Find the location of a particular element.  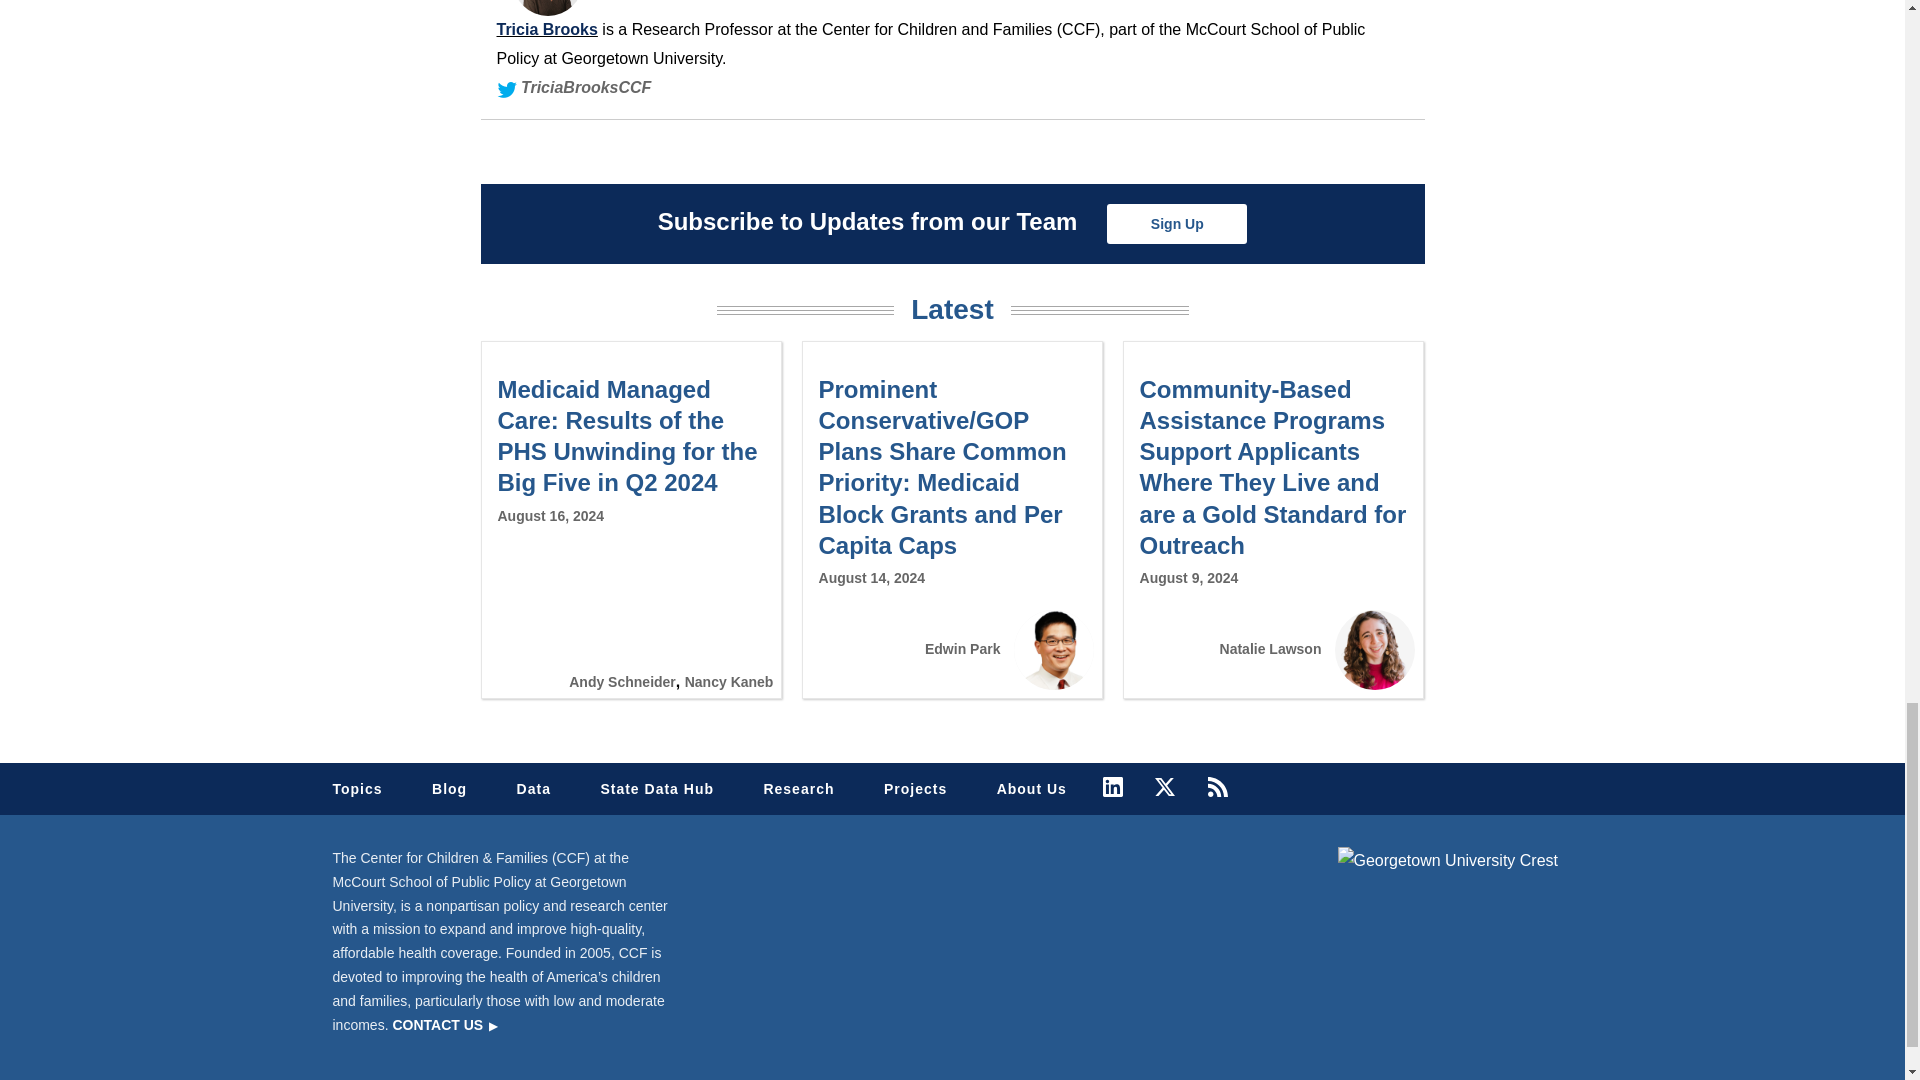

RSS is located at coordinates (1218, 786).